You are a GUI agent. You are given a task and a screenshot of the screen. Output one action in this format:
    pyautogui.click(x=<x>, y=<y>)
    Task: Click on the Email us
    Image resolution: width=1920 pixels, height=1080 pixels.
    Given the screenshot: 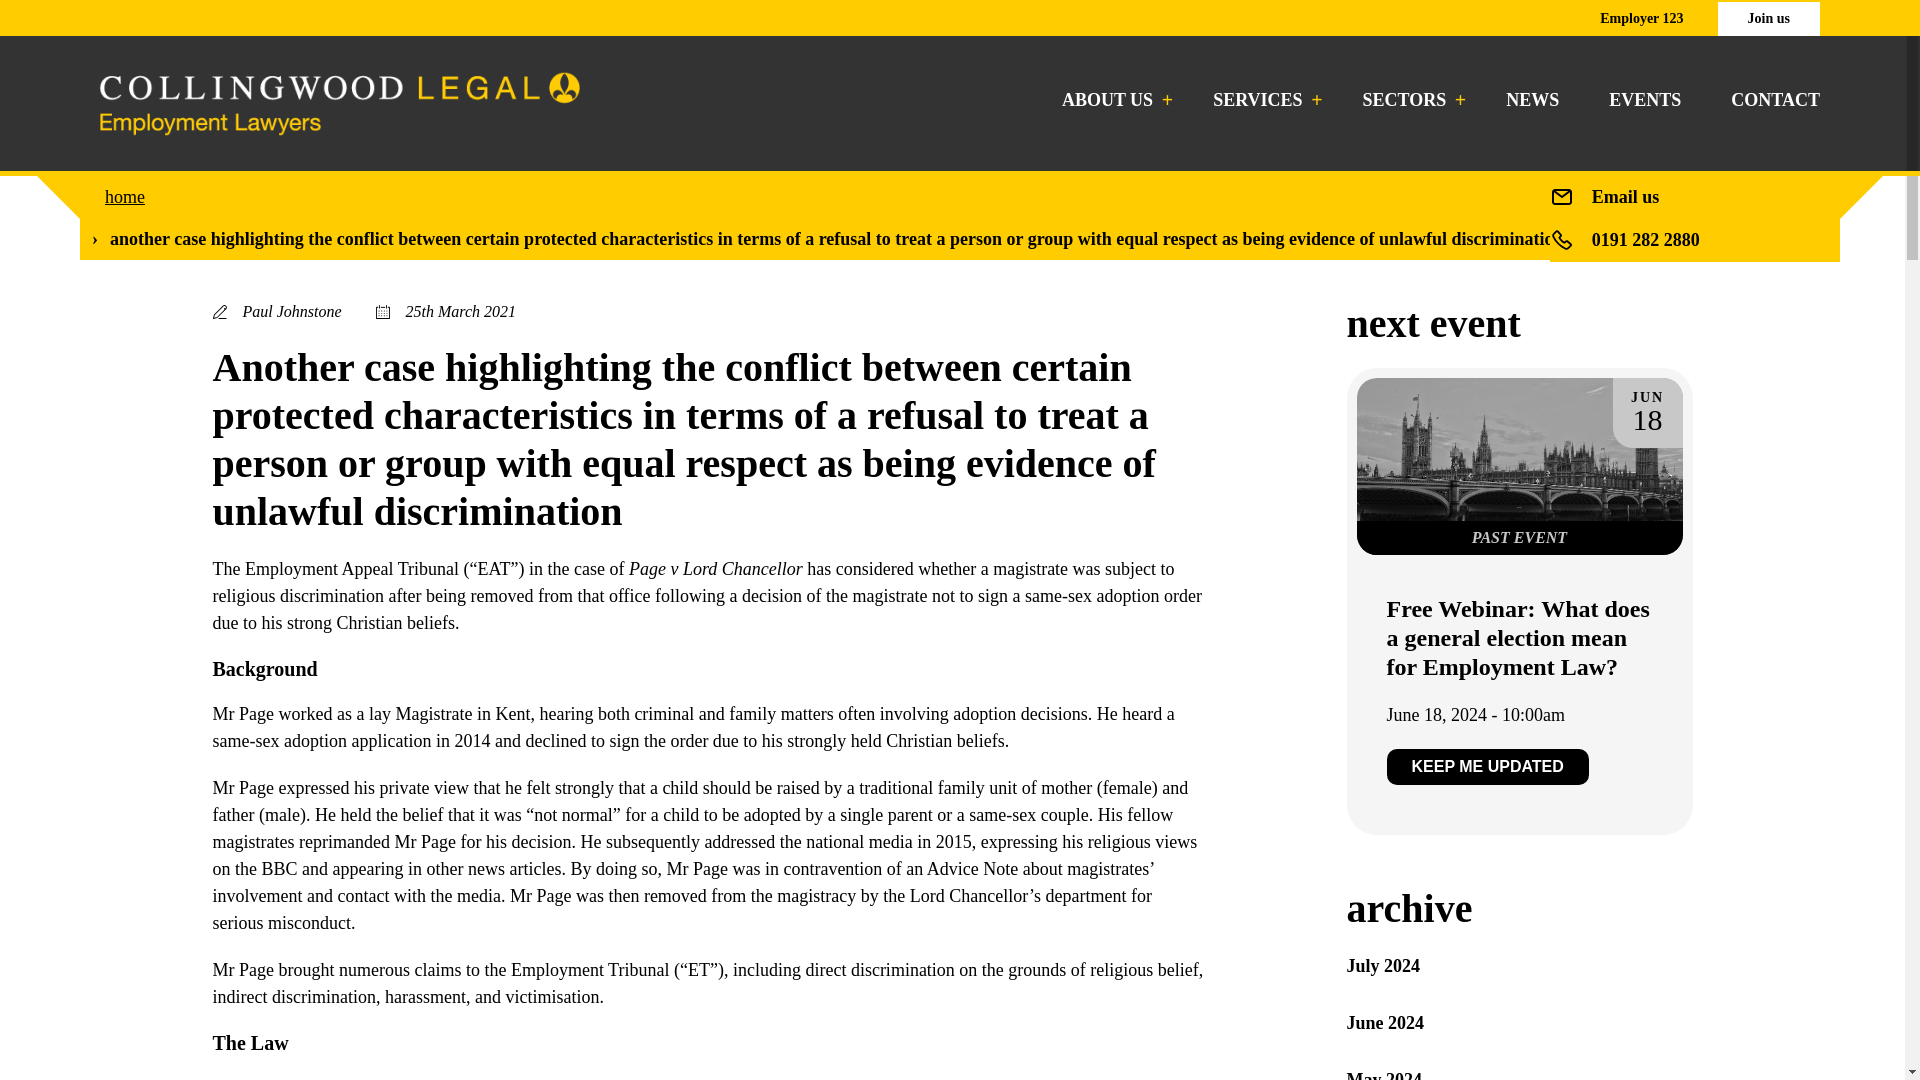 What is the action you would take?
    pyautogui.click(x=1626, y=196)
    